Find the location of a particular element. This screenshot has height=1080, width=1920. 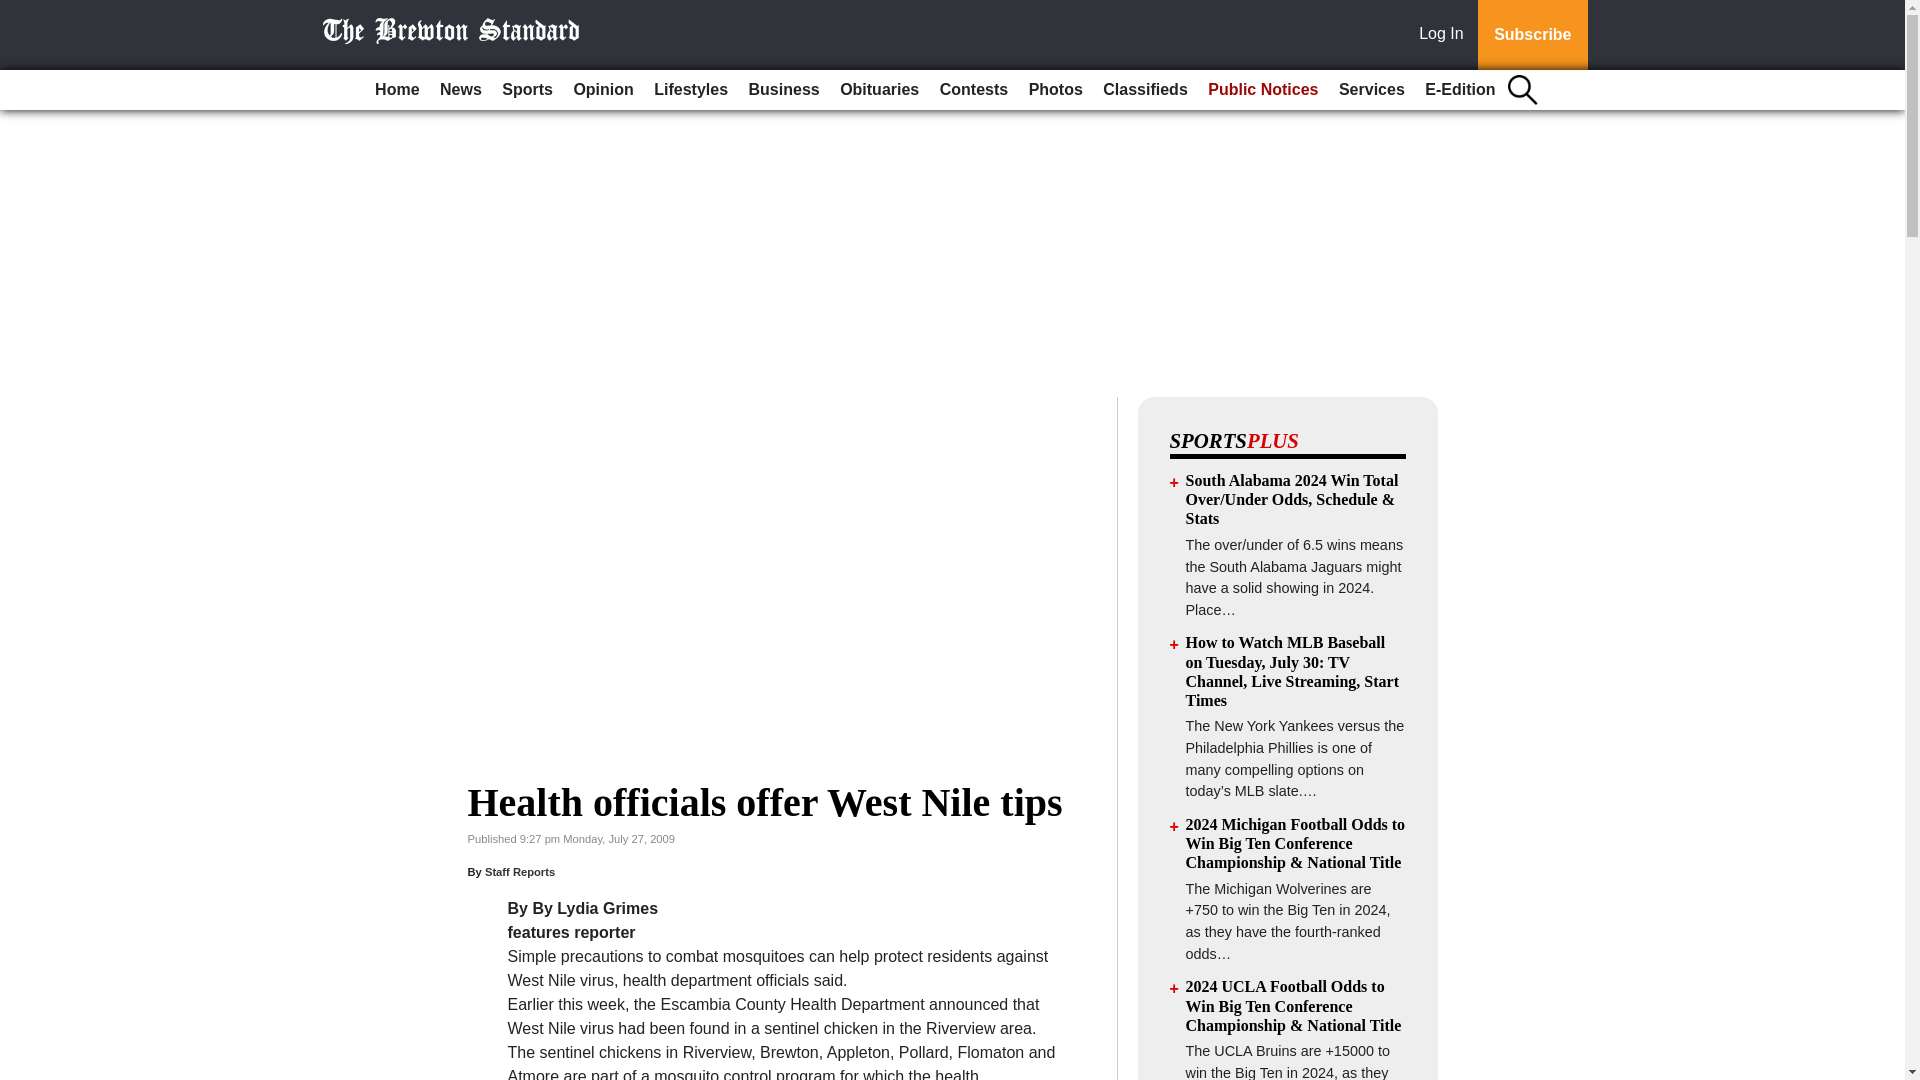

Home is located at coordinates (396, 90).